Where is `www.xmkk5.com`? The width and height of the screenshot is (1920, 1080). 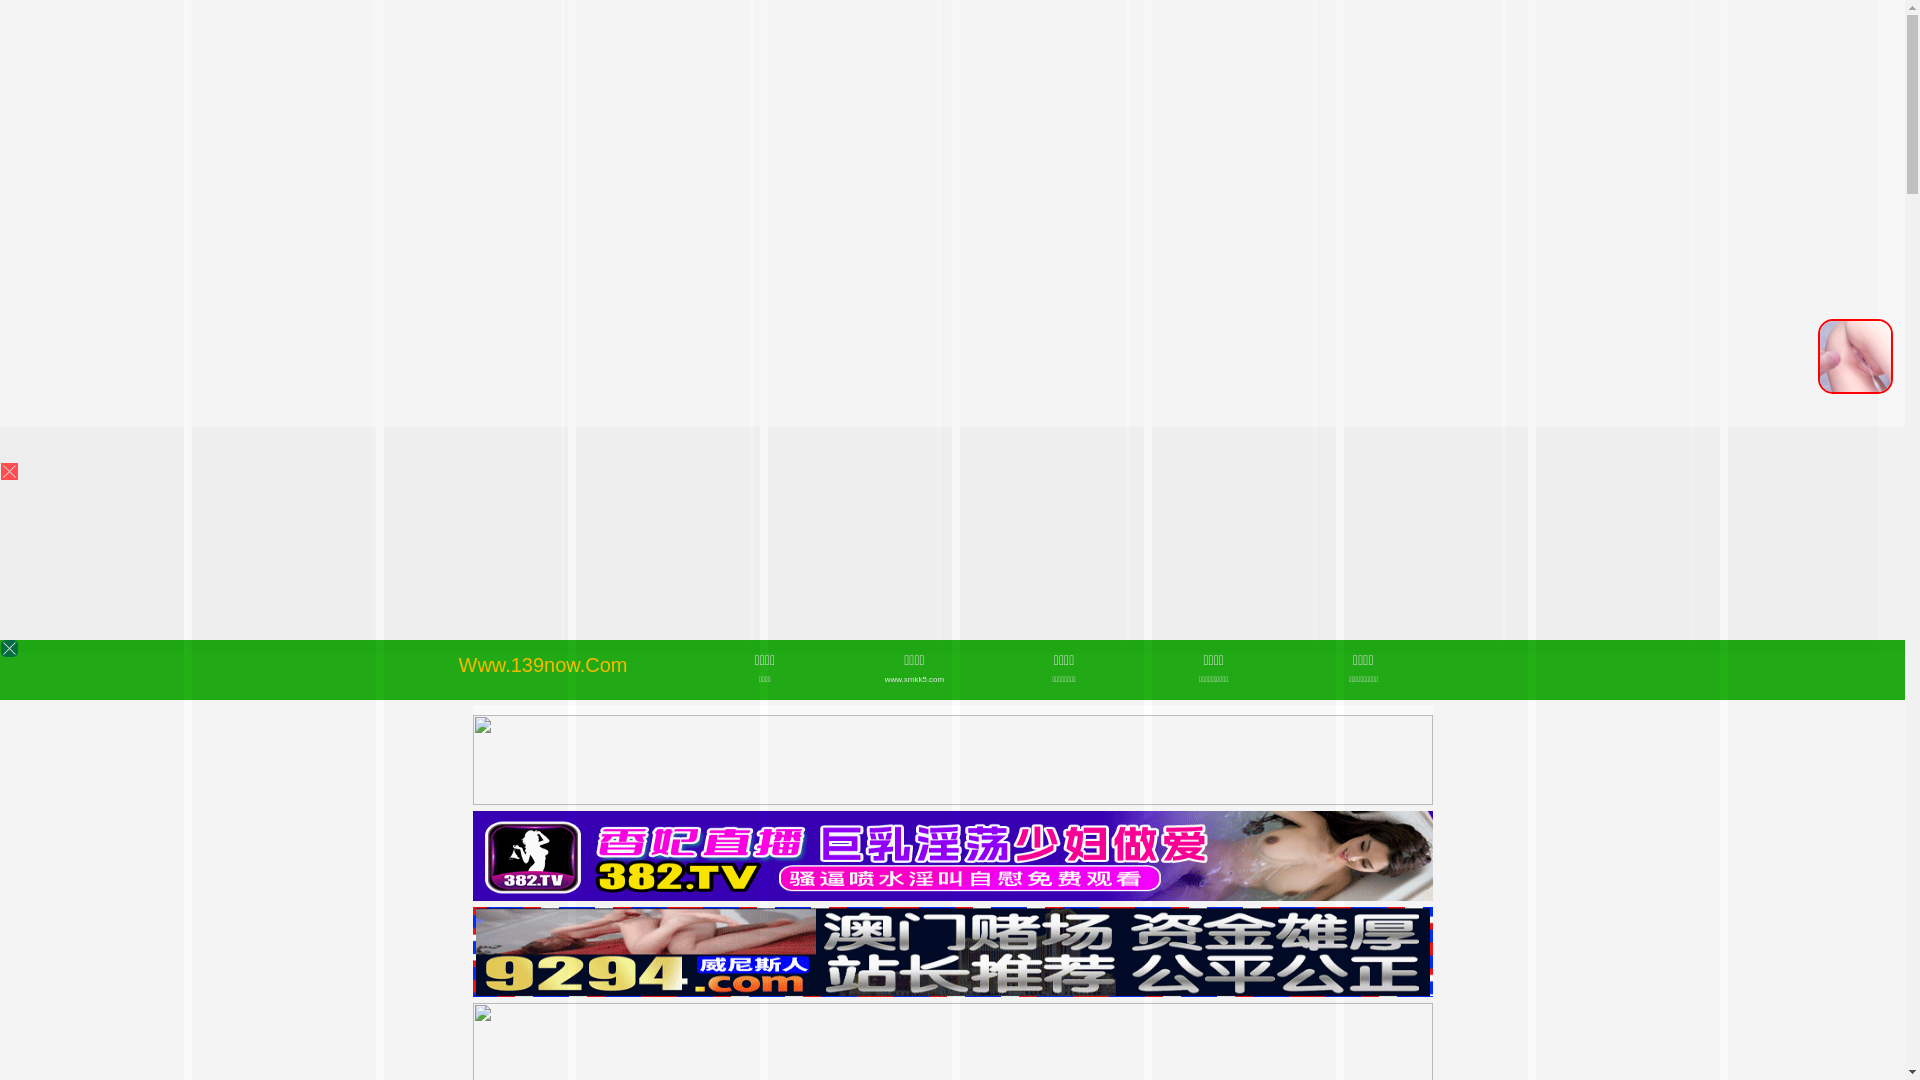 www.xmkk5.com is located at coordinates (914, 680).